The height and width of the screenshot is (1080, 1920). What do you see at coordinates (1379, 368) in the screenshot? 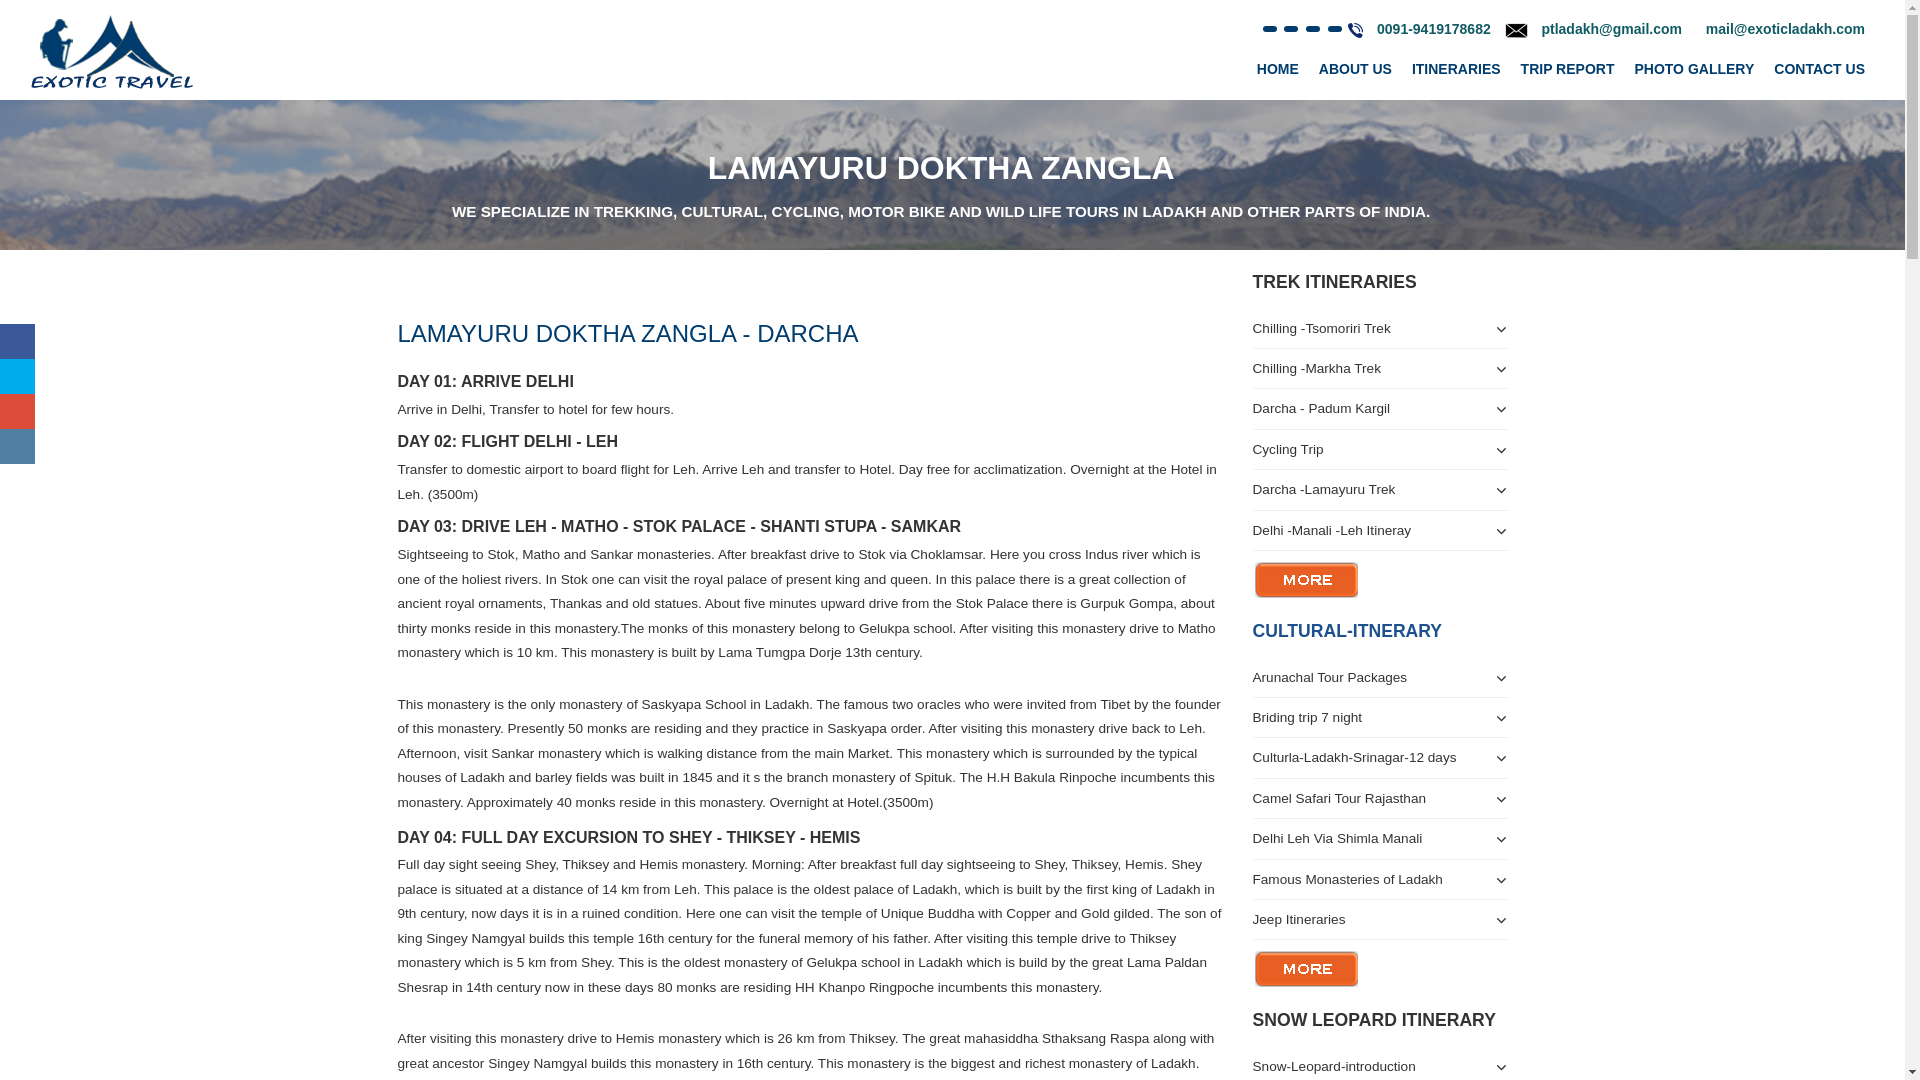
I see `Chilling -Markha Trek` at bounding box center [1379, 368].